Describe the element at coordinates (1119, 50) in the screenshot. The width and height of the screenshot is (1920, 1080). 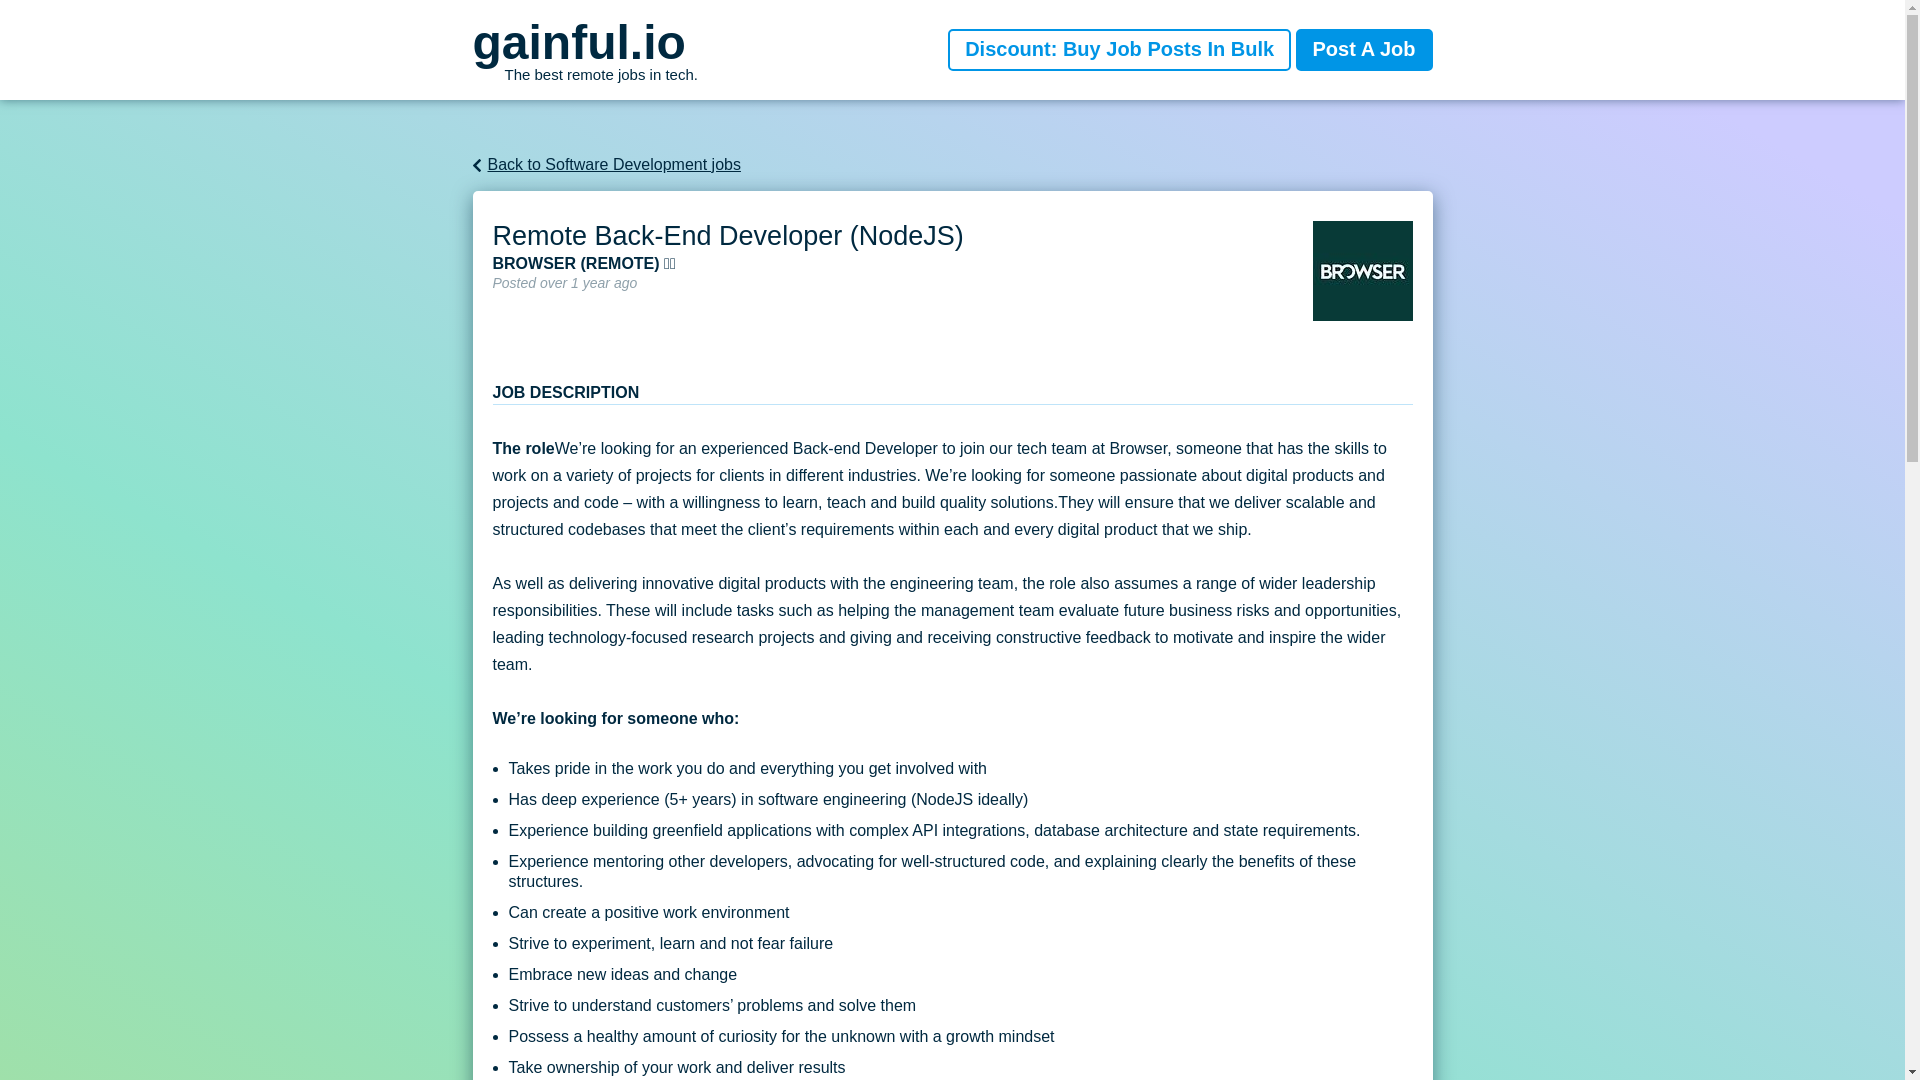
I see `Discount: Buy Job Posts In Bulk` at that location.